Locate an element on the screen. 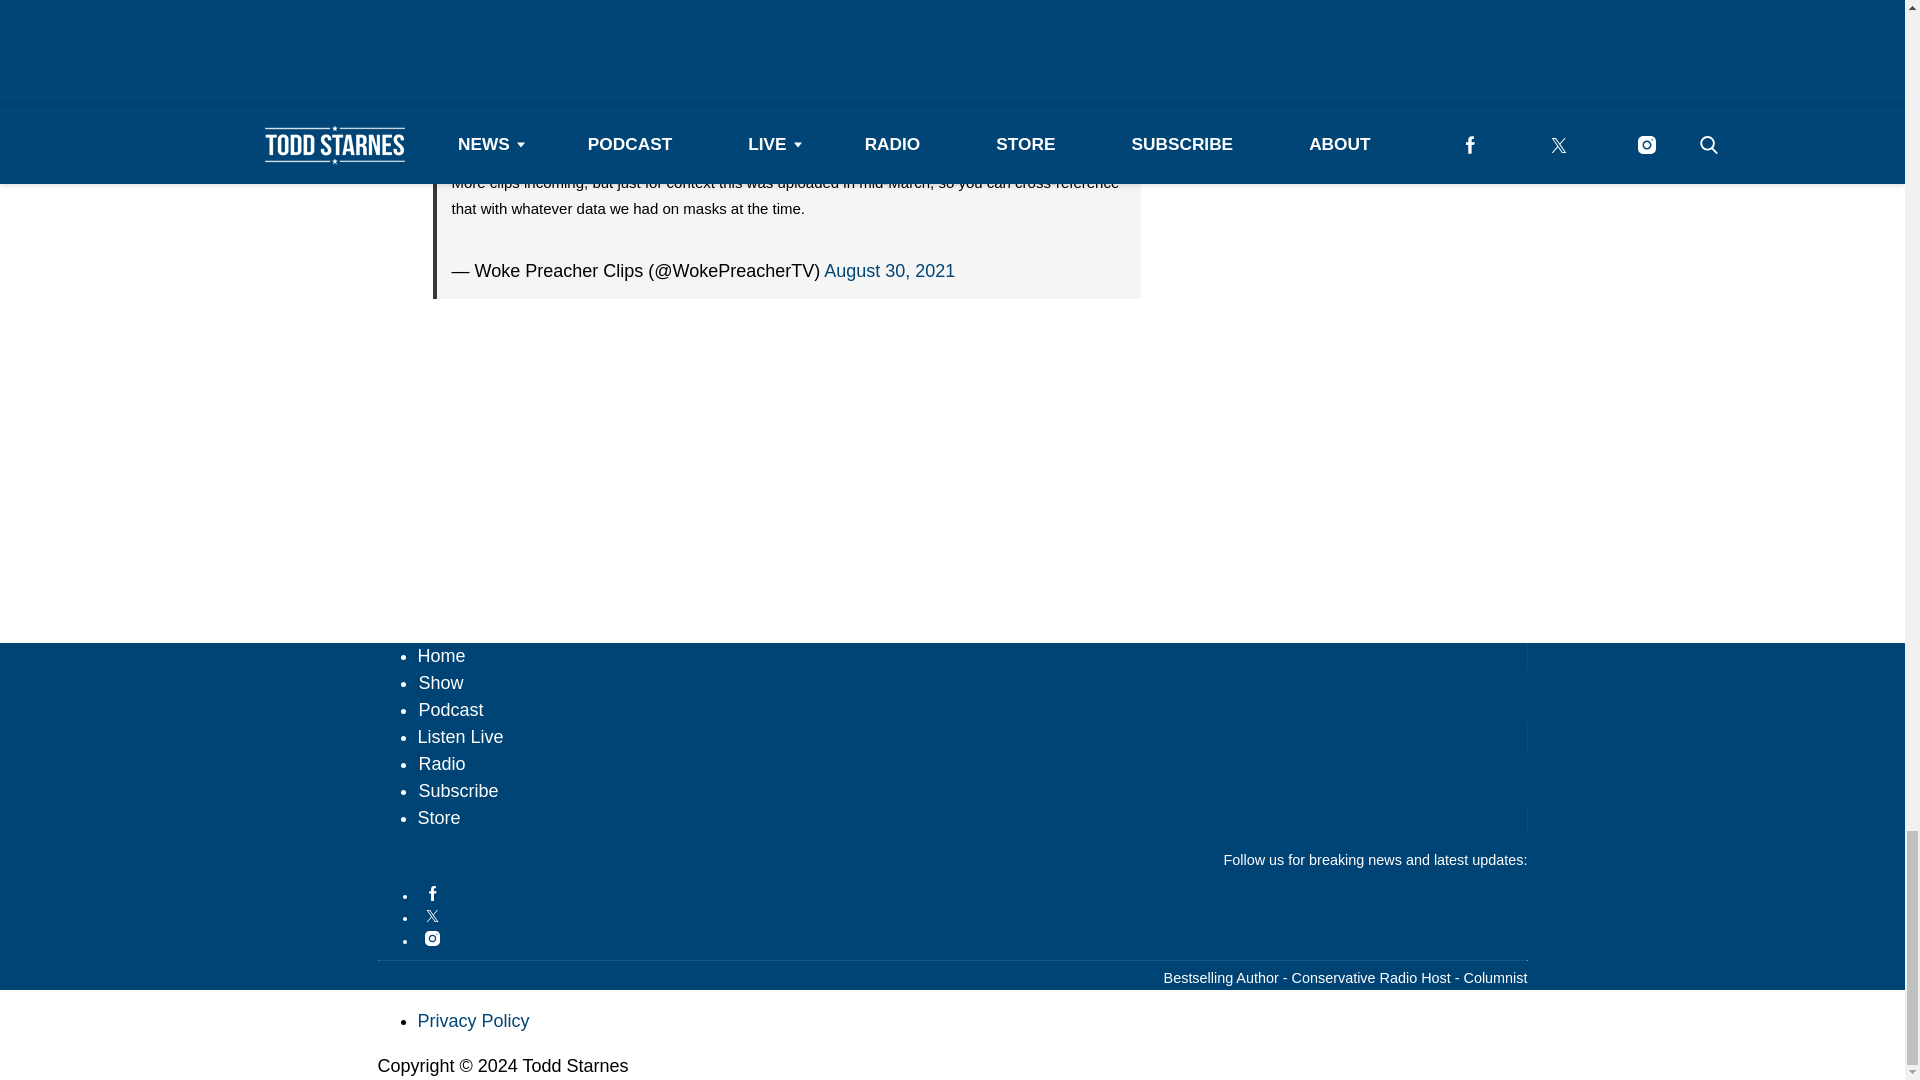 This screenshot has width=1920, height=1080. Follow us on Facebook is located at coordinates (973, 892).